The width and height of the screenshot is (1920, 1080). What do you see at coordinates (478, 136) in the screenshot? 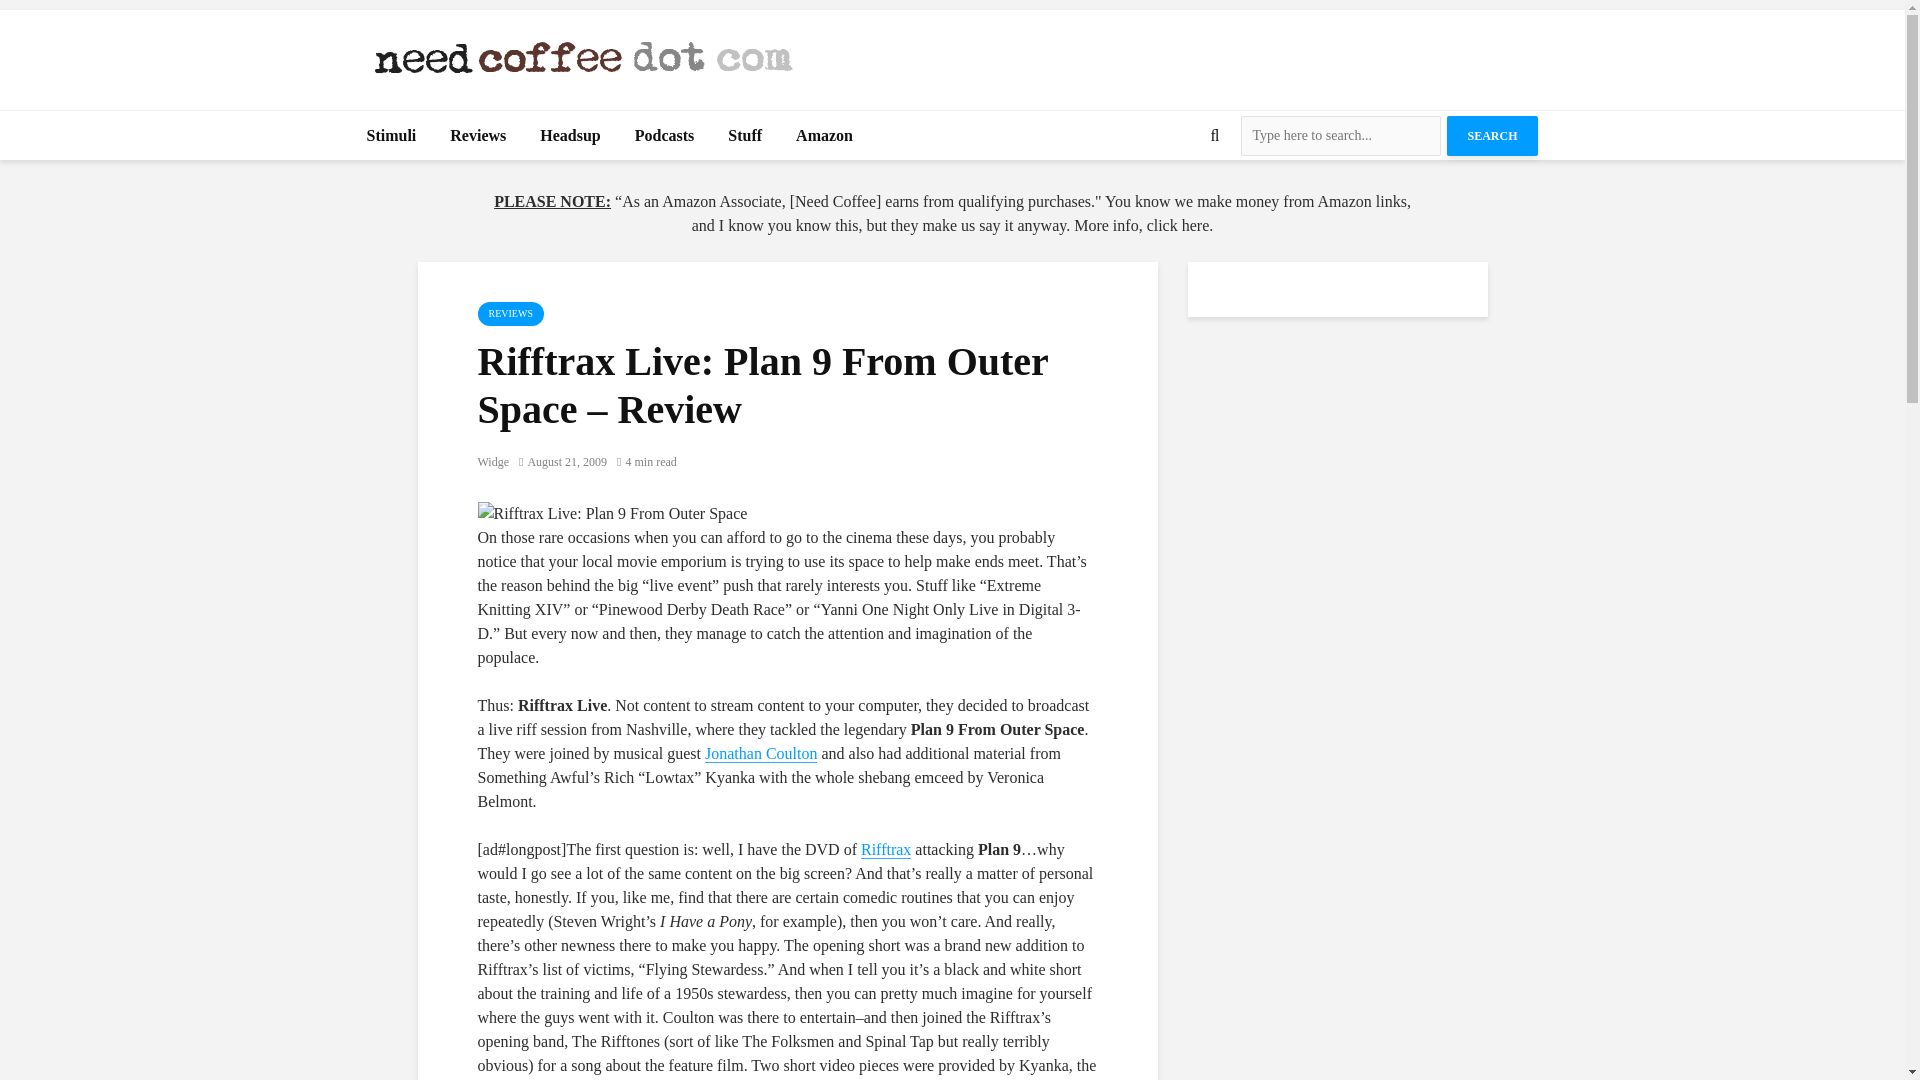
I see `Reviews` at bounding box center [478, 136].